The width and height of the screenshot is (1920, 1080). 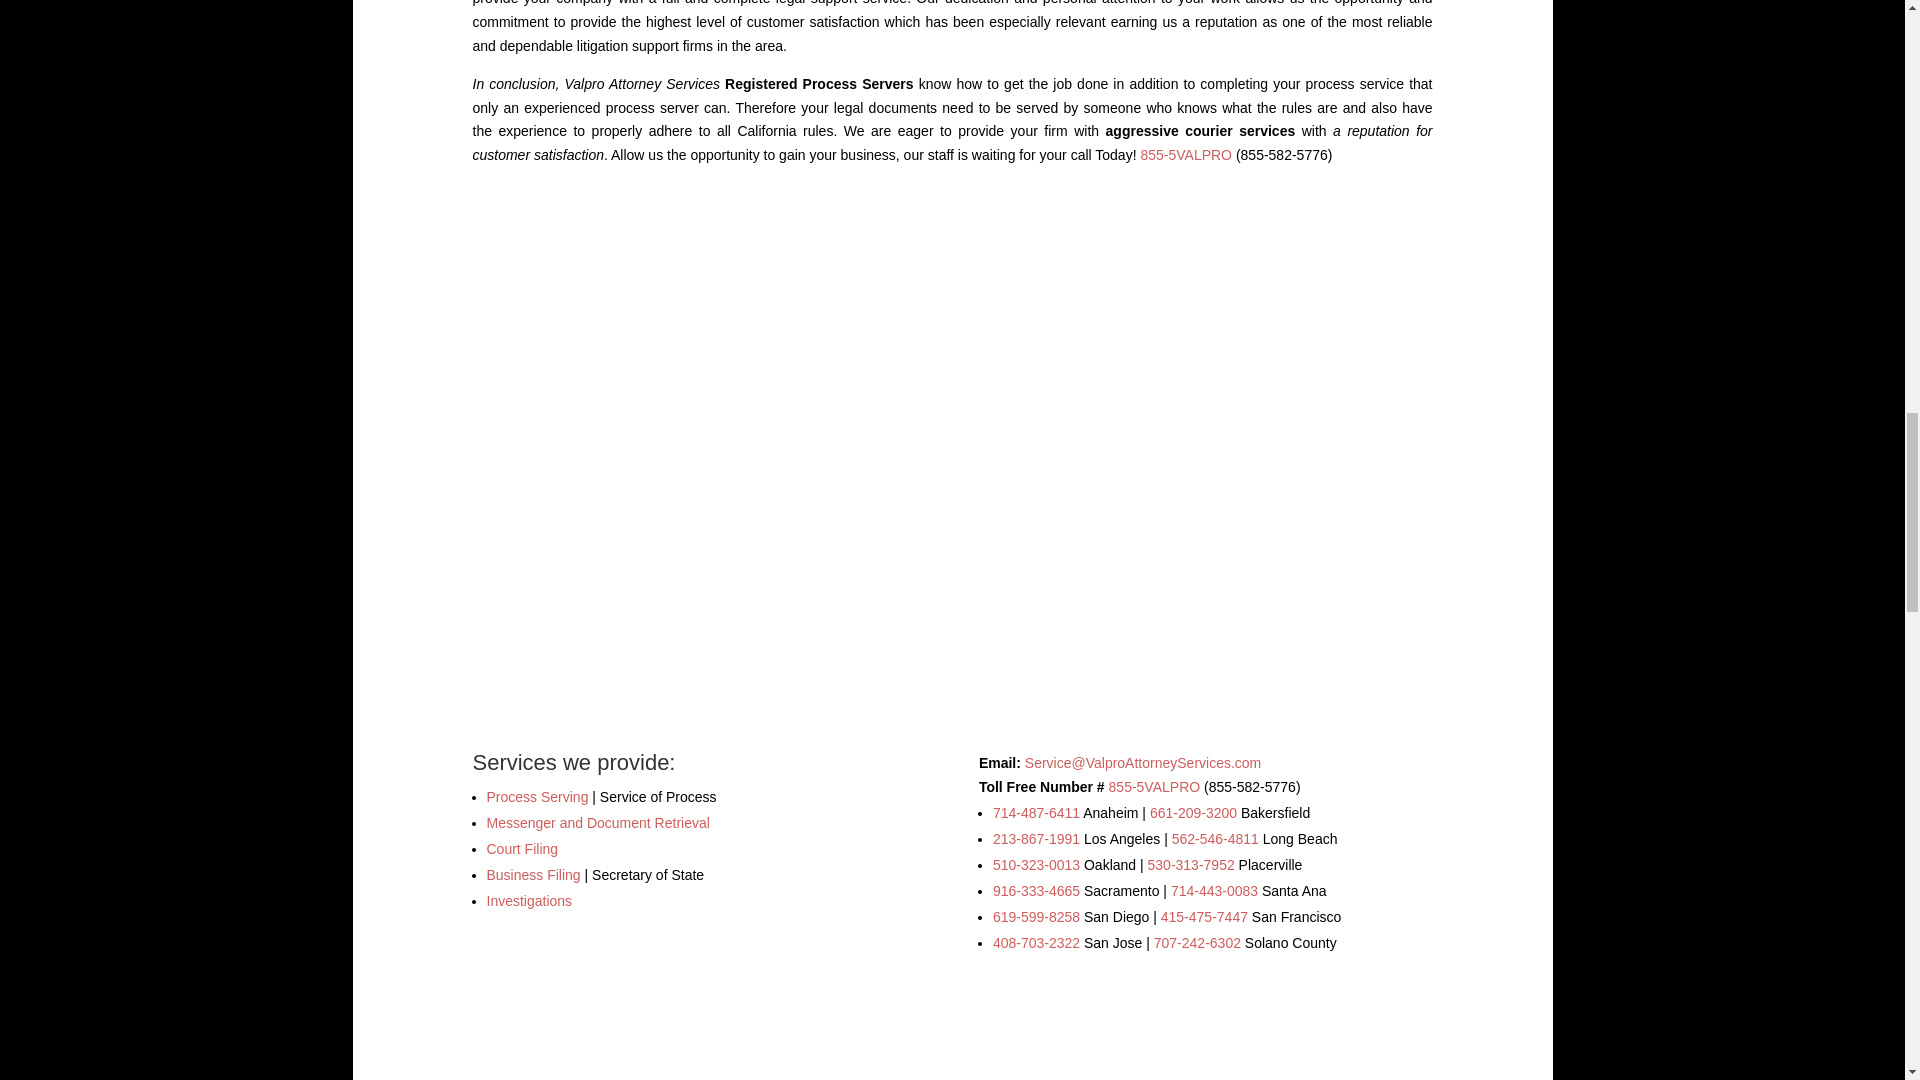 What do you see at coordinates (1036, 916) in the screenshot?
I see `619-599-8258` at bounding box center [1036, 916].